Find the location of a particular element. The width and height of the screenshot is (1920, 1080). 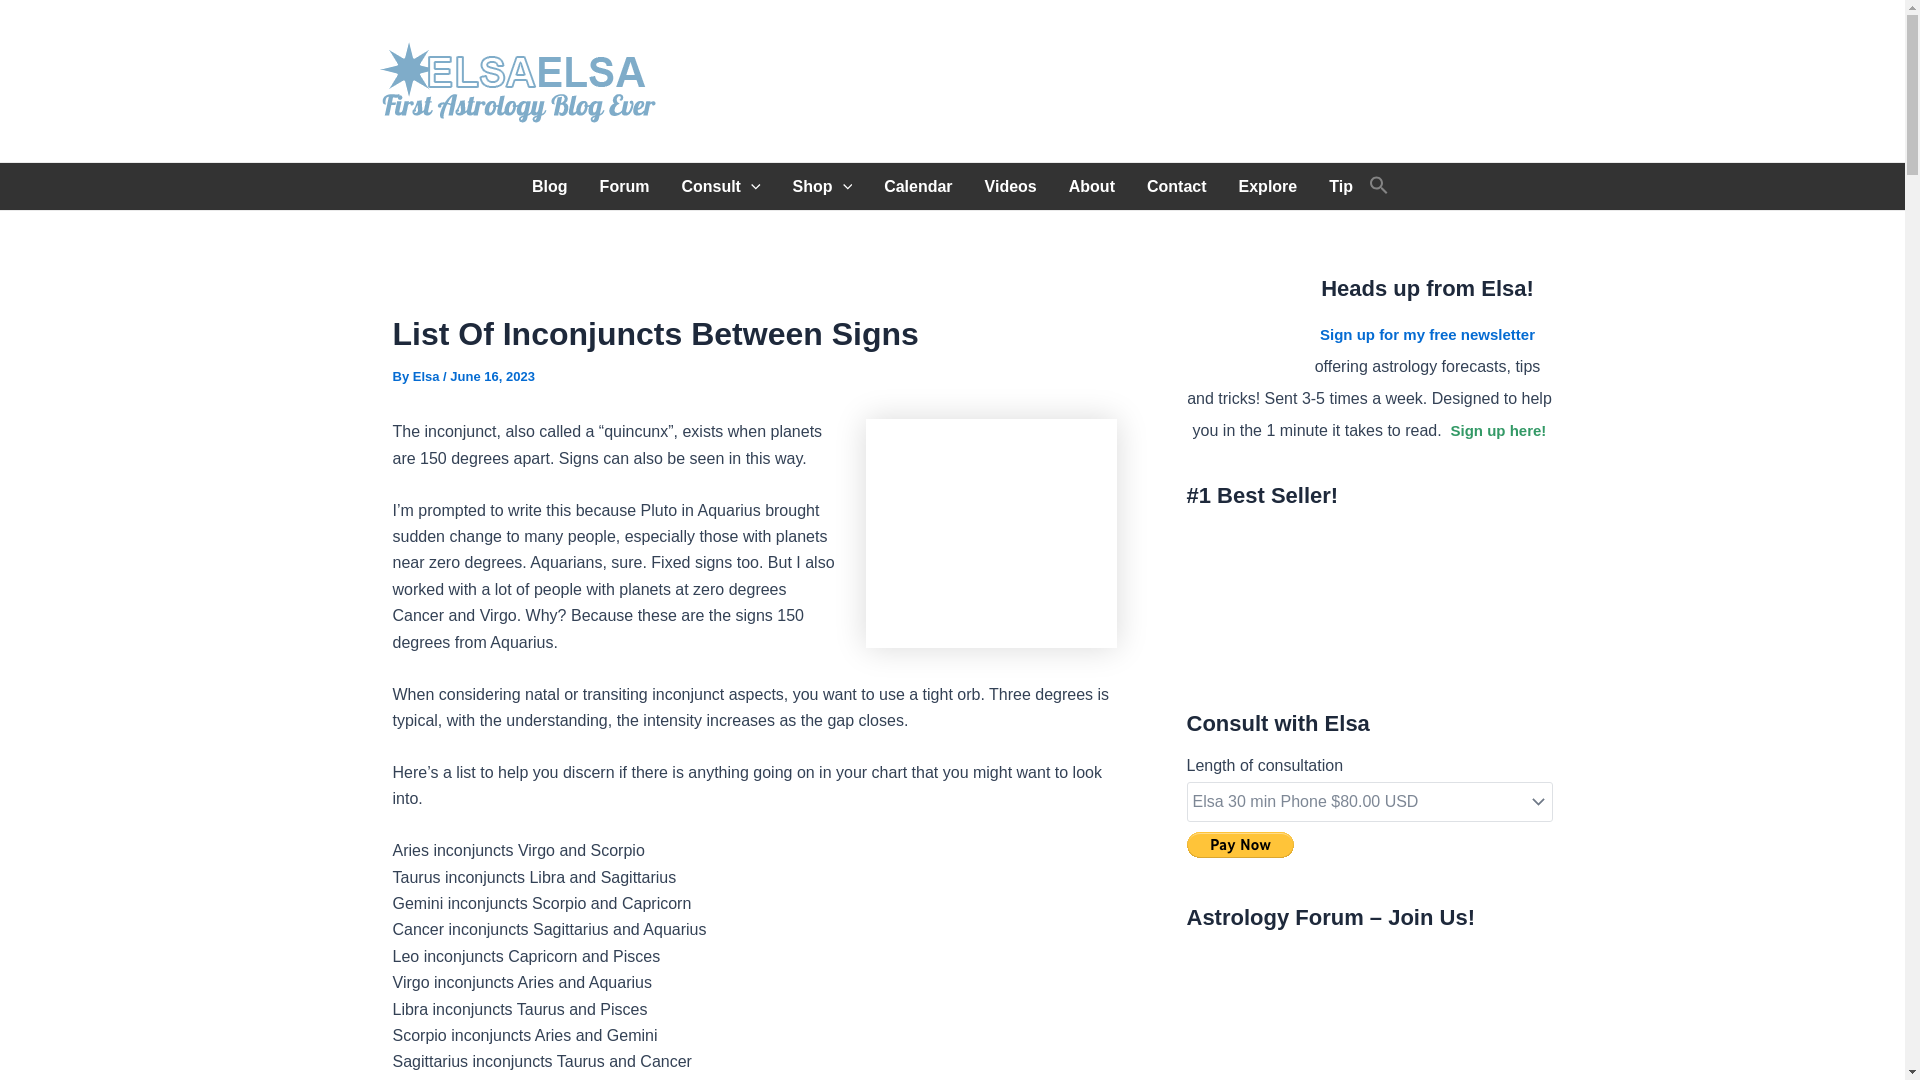

Blog is located at coordinates (550, 186).